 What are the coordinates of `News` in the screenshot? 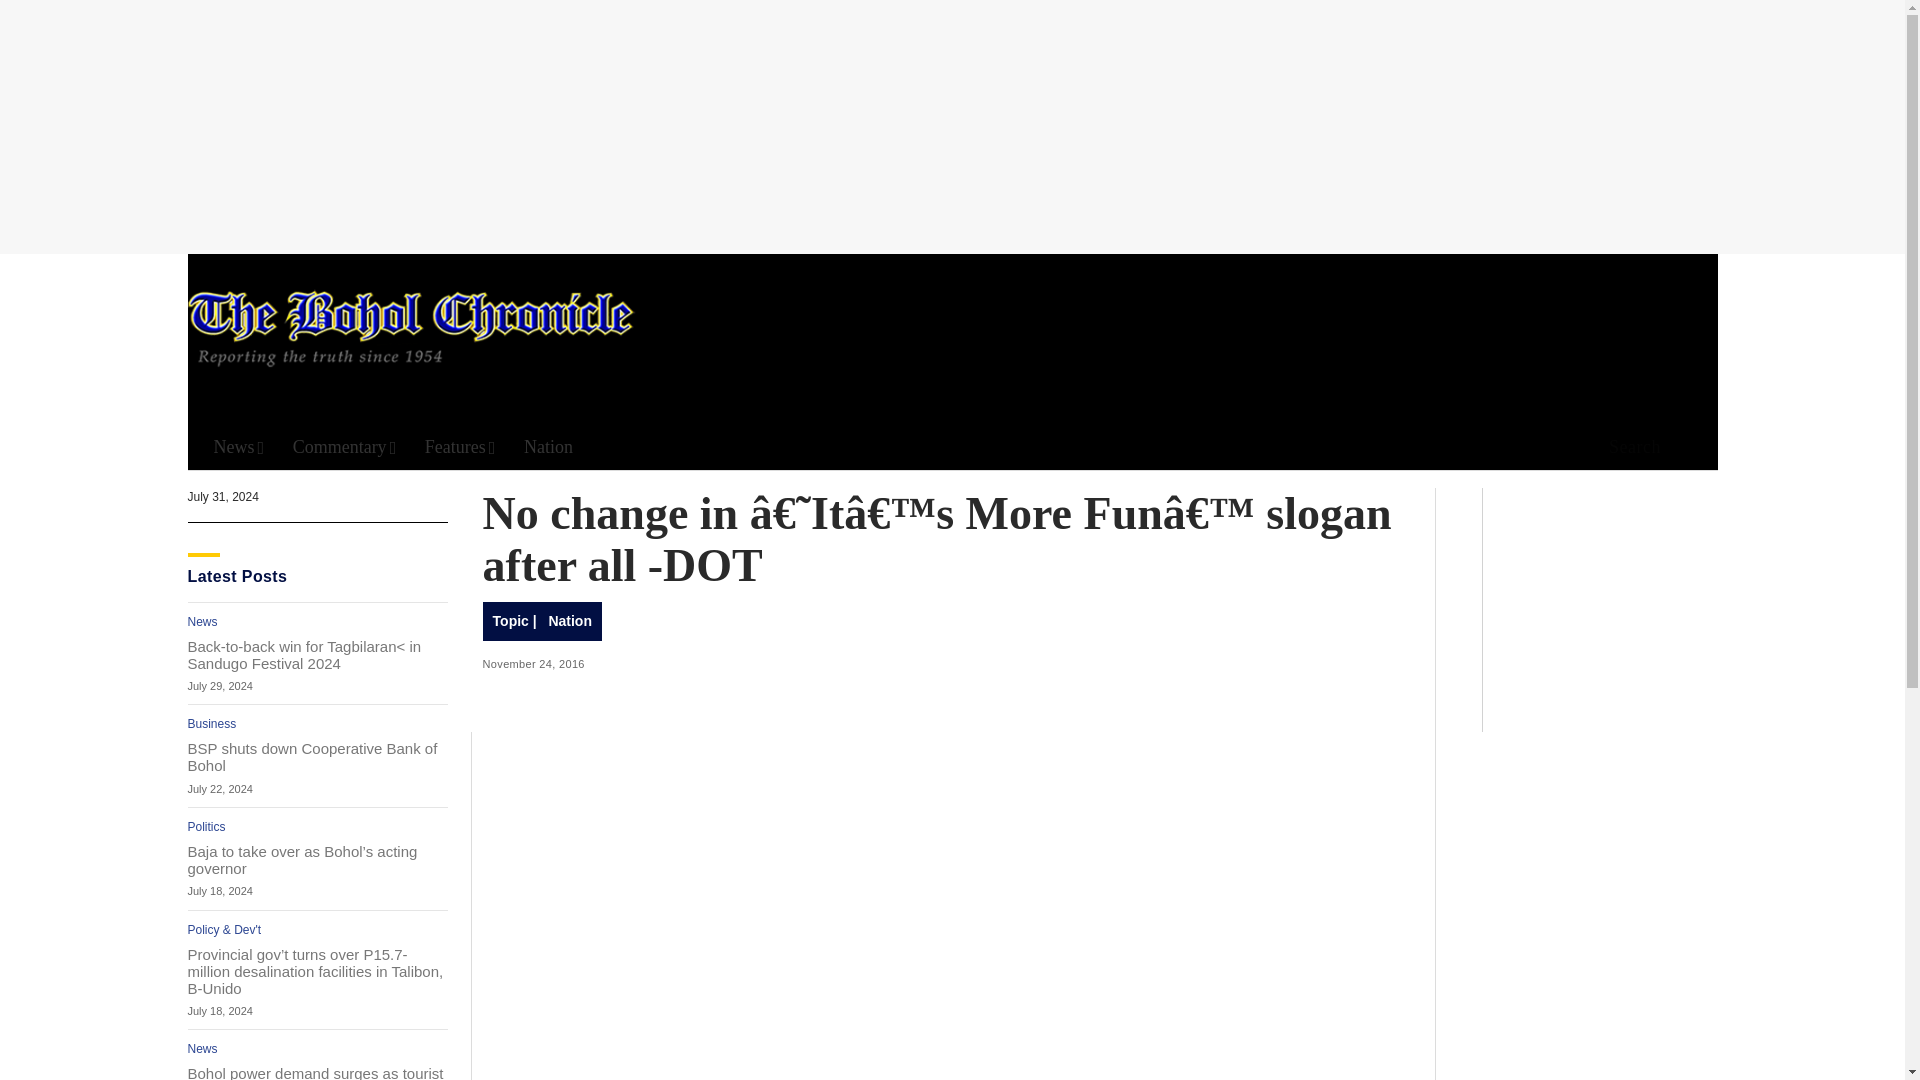 It's located at (203, 1049).